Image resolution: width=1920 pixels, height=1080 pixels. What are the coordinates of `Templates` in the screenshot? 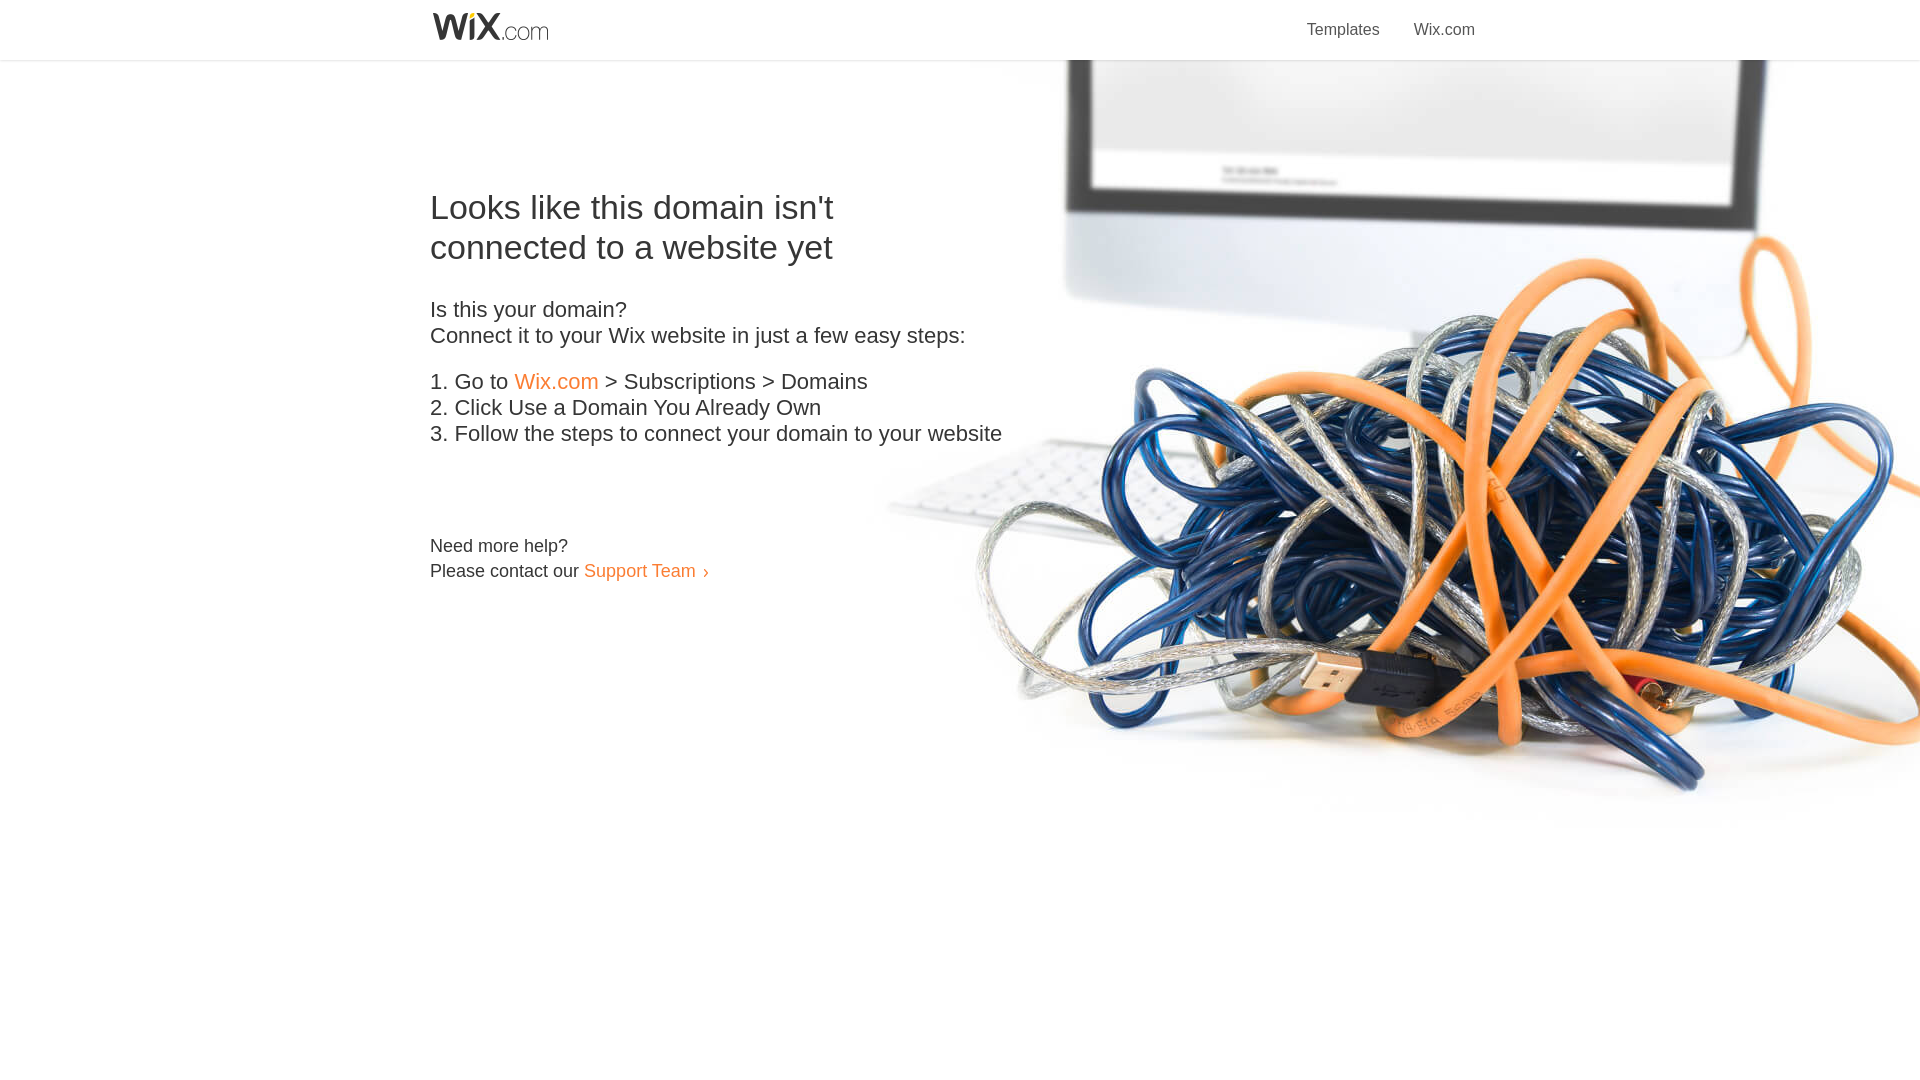 It's located at (1344, 18).